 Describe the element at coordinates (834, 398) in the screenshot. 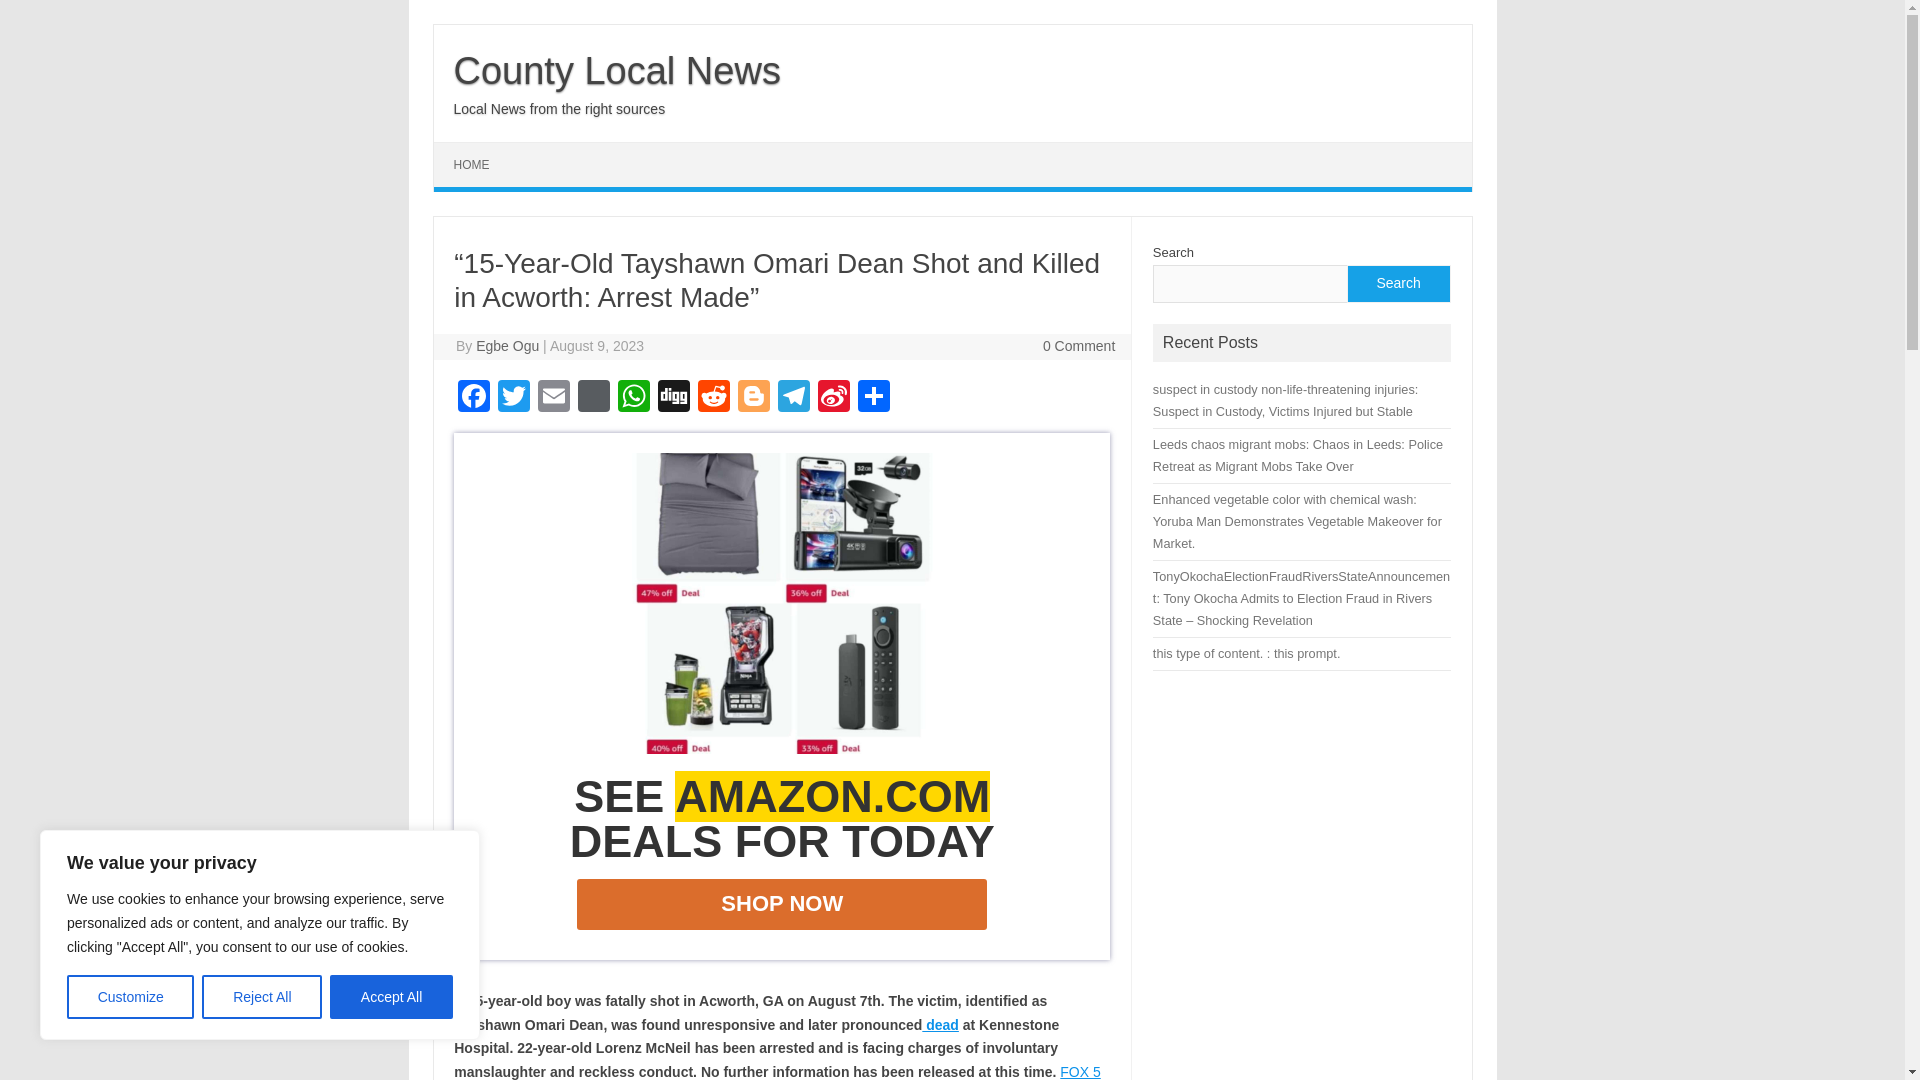

I see `Sina Weibo` at that location.